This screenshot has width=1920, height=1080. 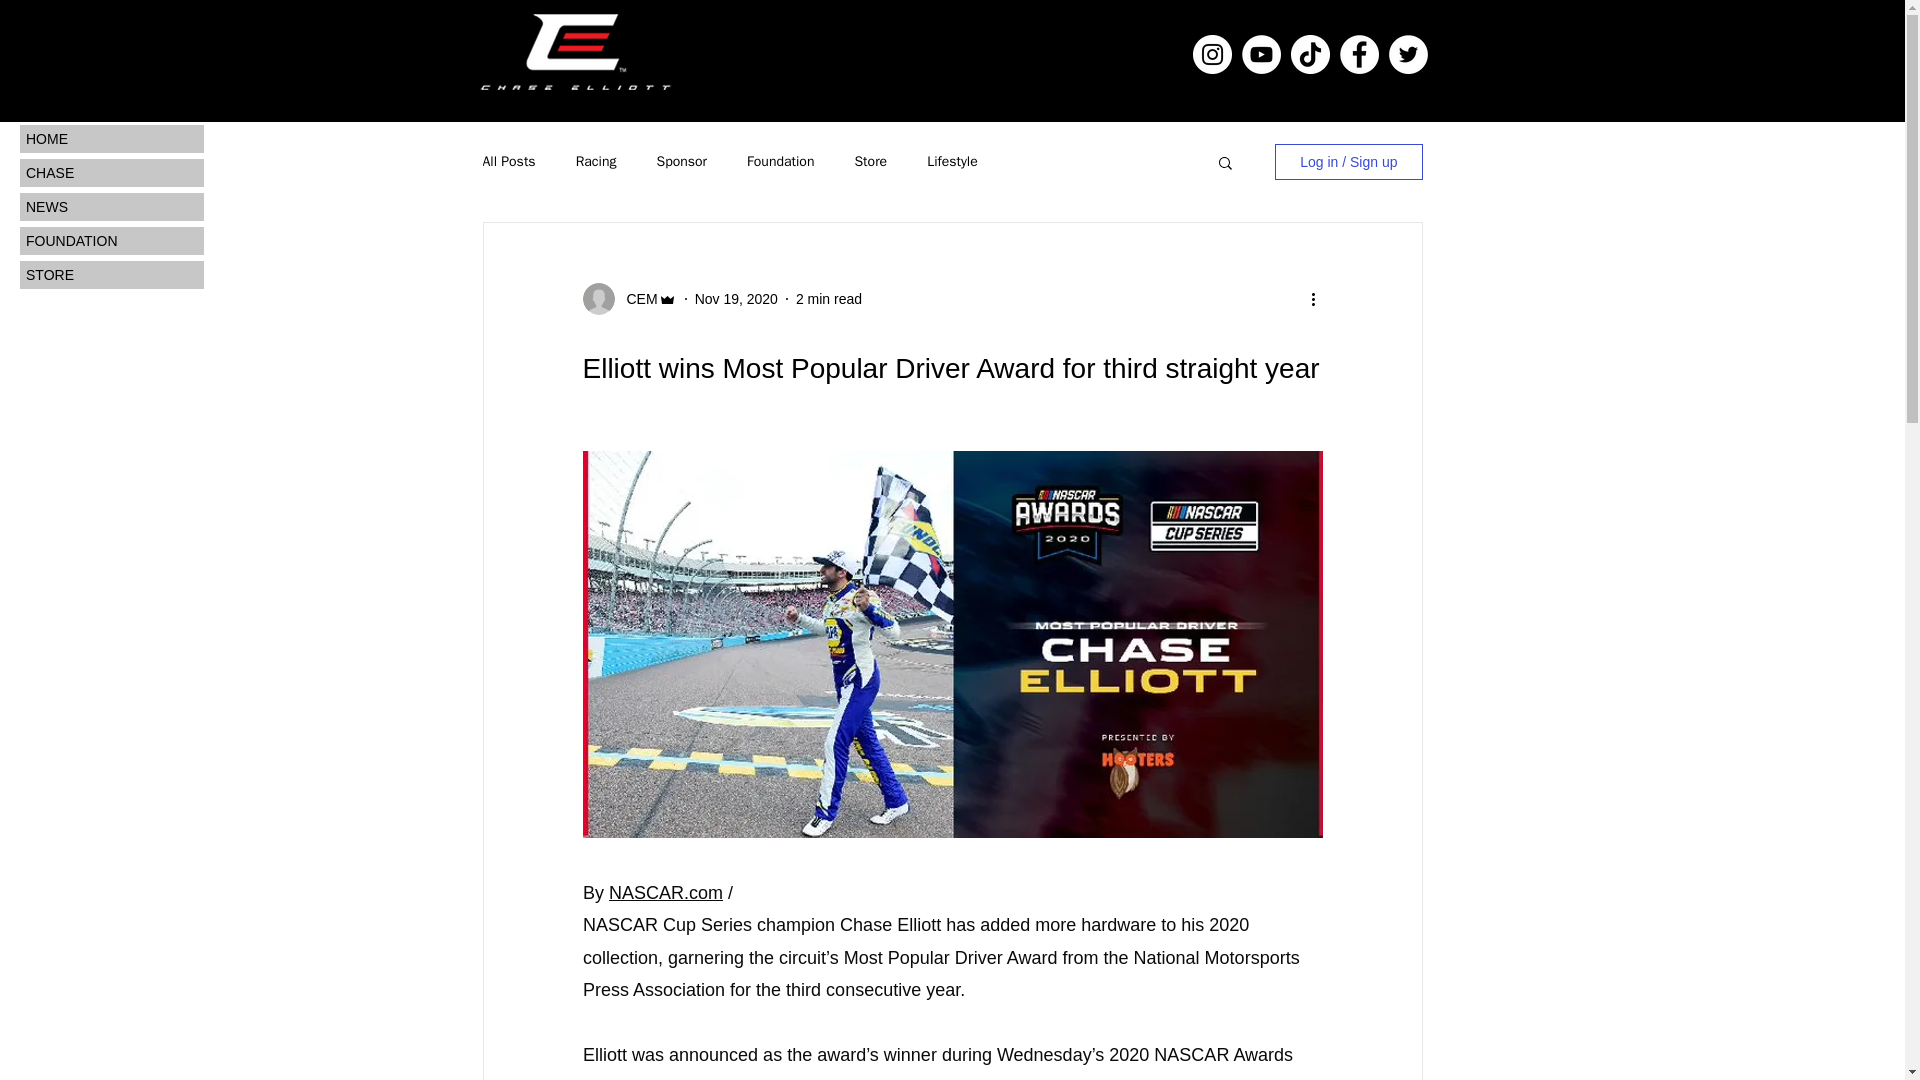 What do you see at coordinates (666, 892) in the screenshot?
I see `NASCAR.com` at bounding box center [666, 892].